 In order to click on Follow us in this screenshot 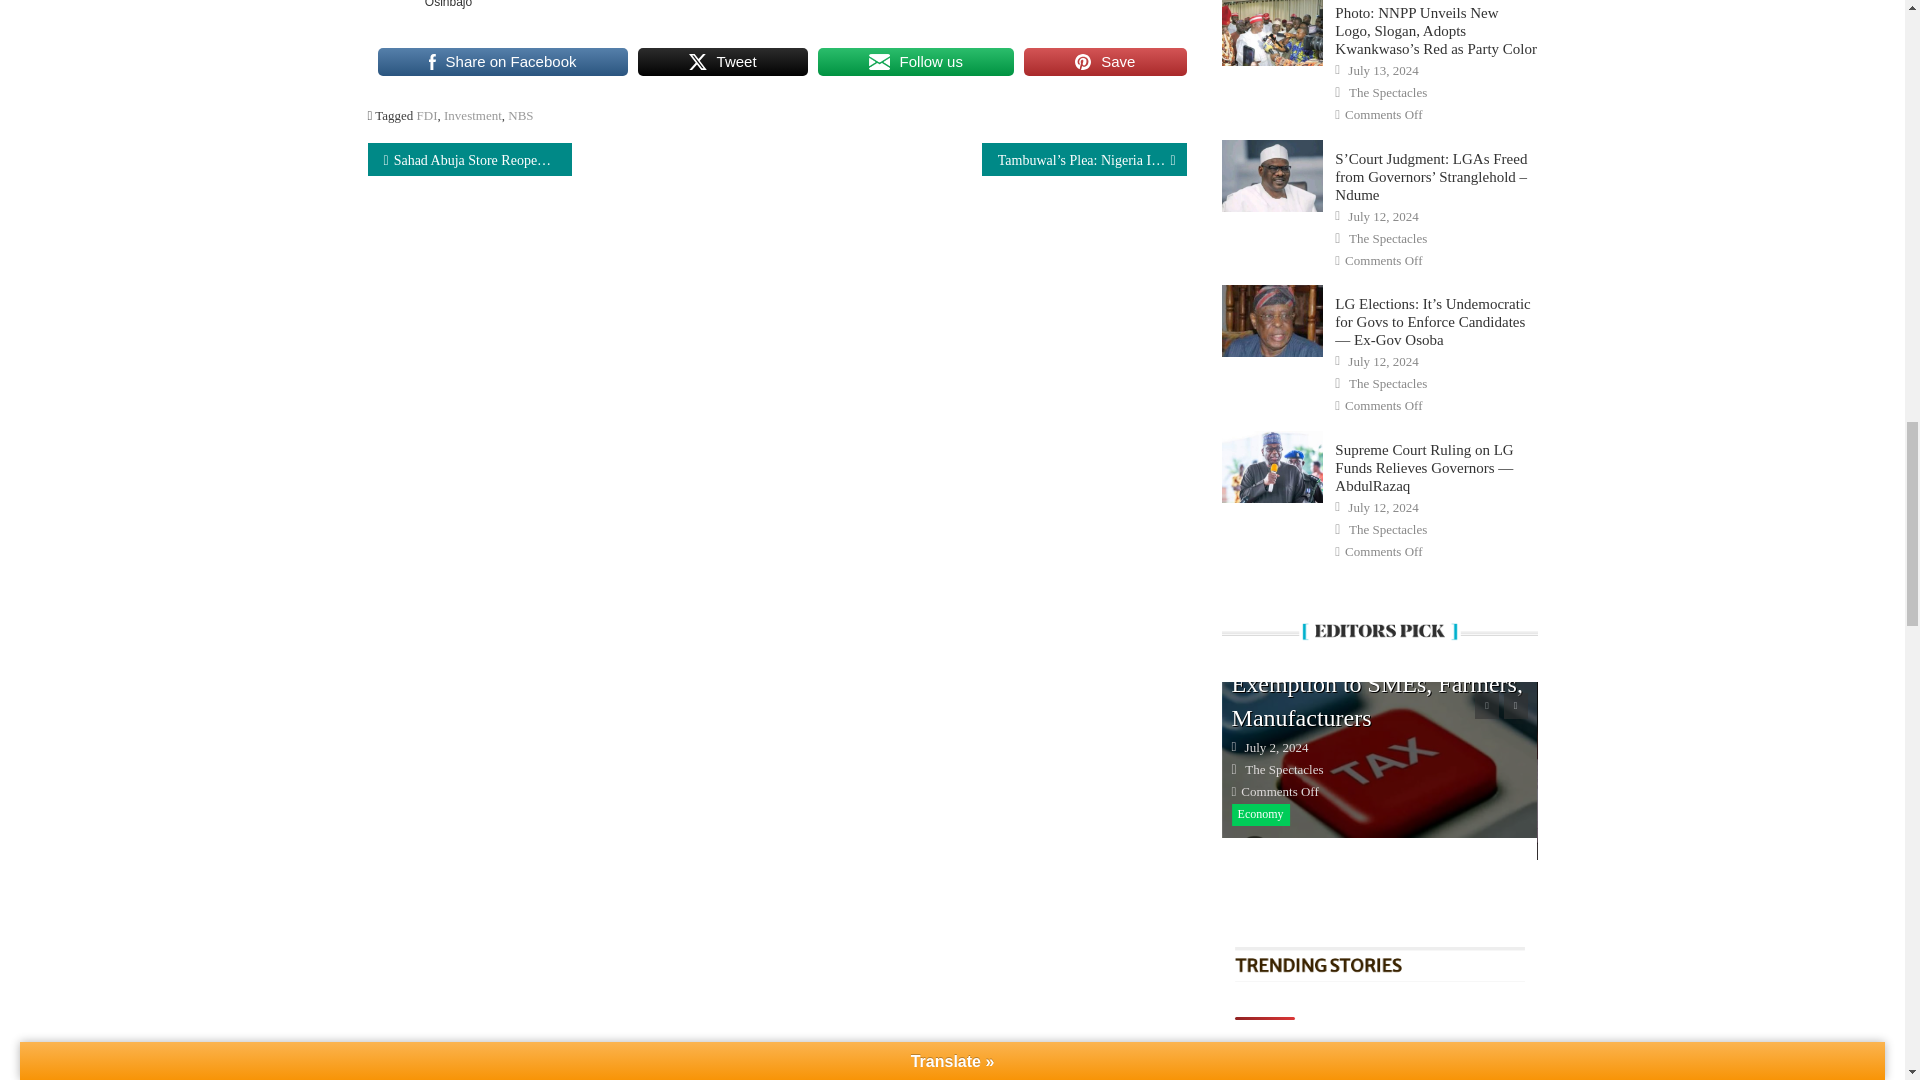, I will do `click(915, 62)`.